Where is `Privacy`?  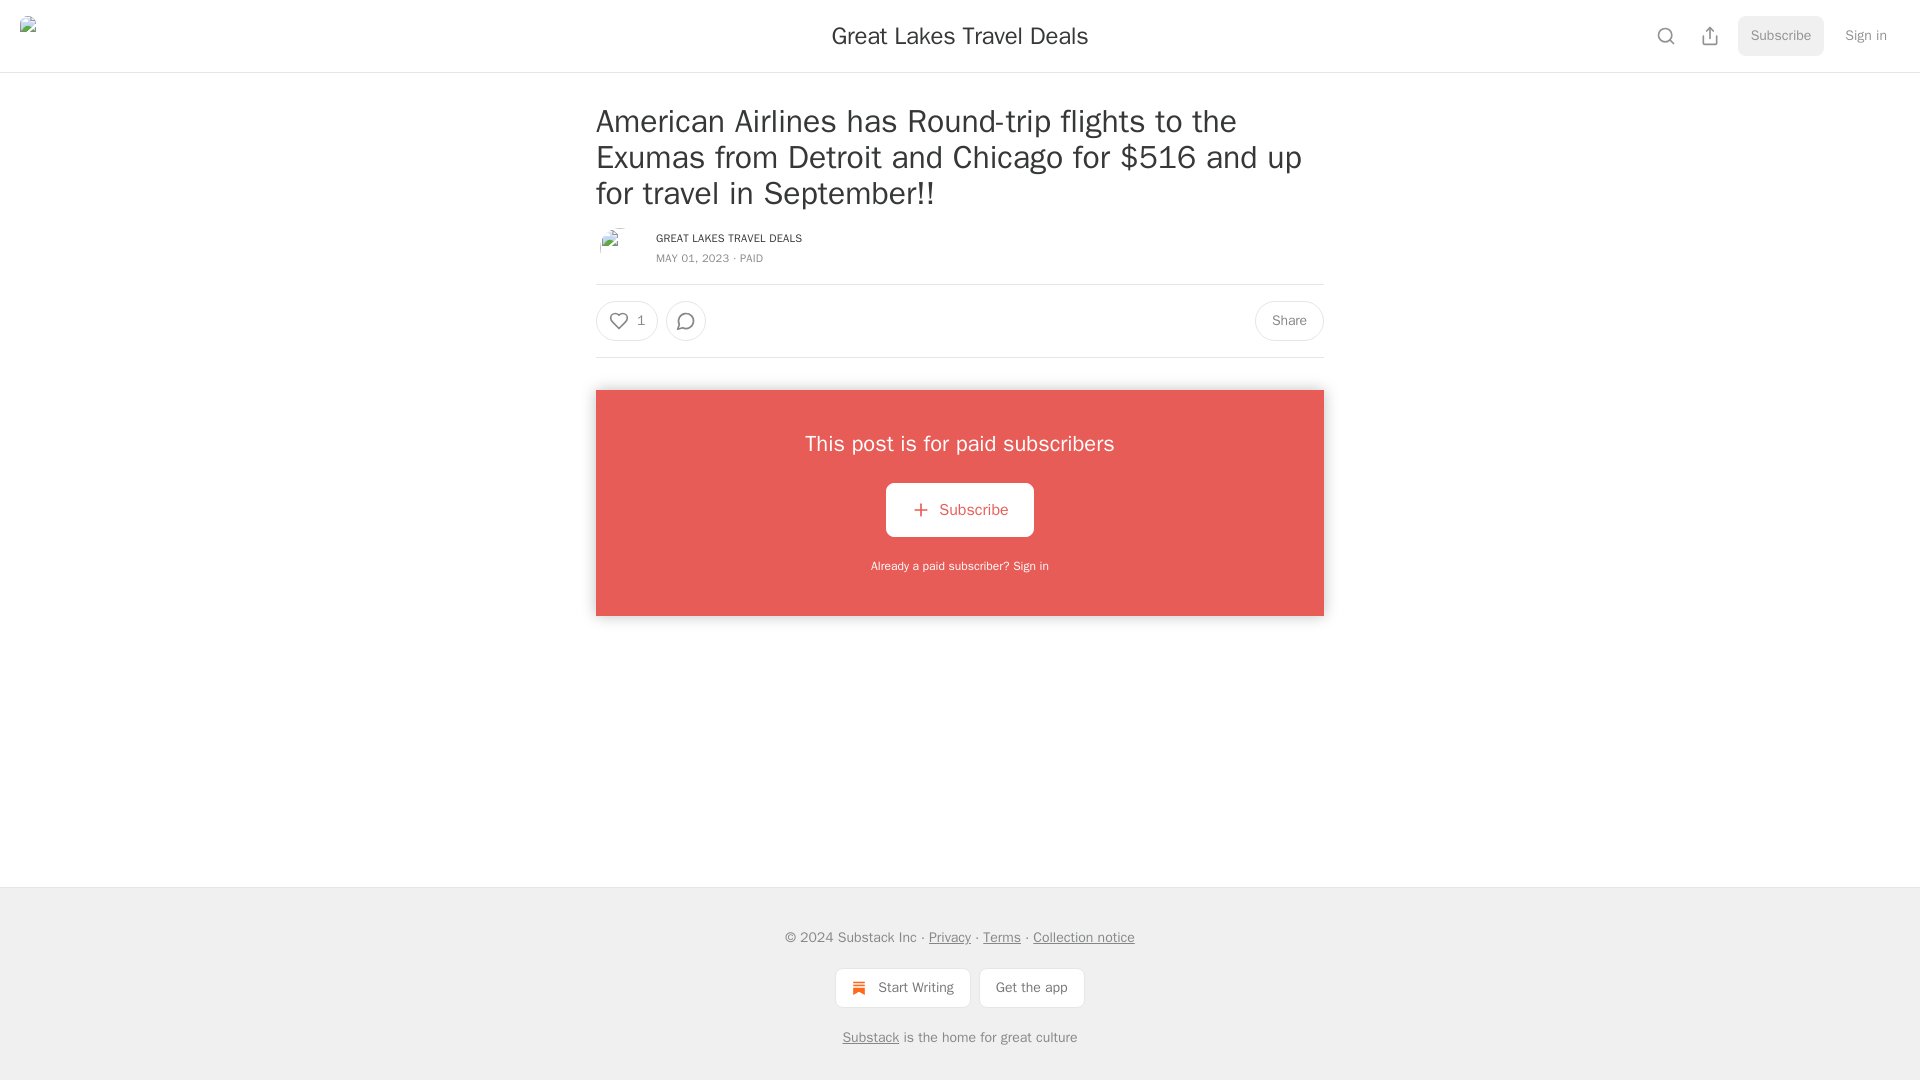 Privacy is located at coordinates (950, 937).